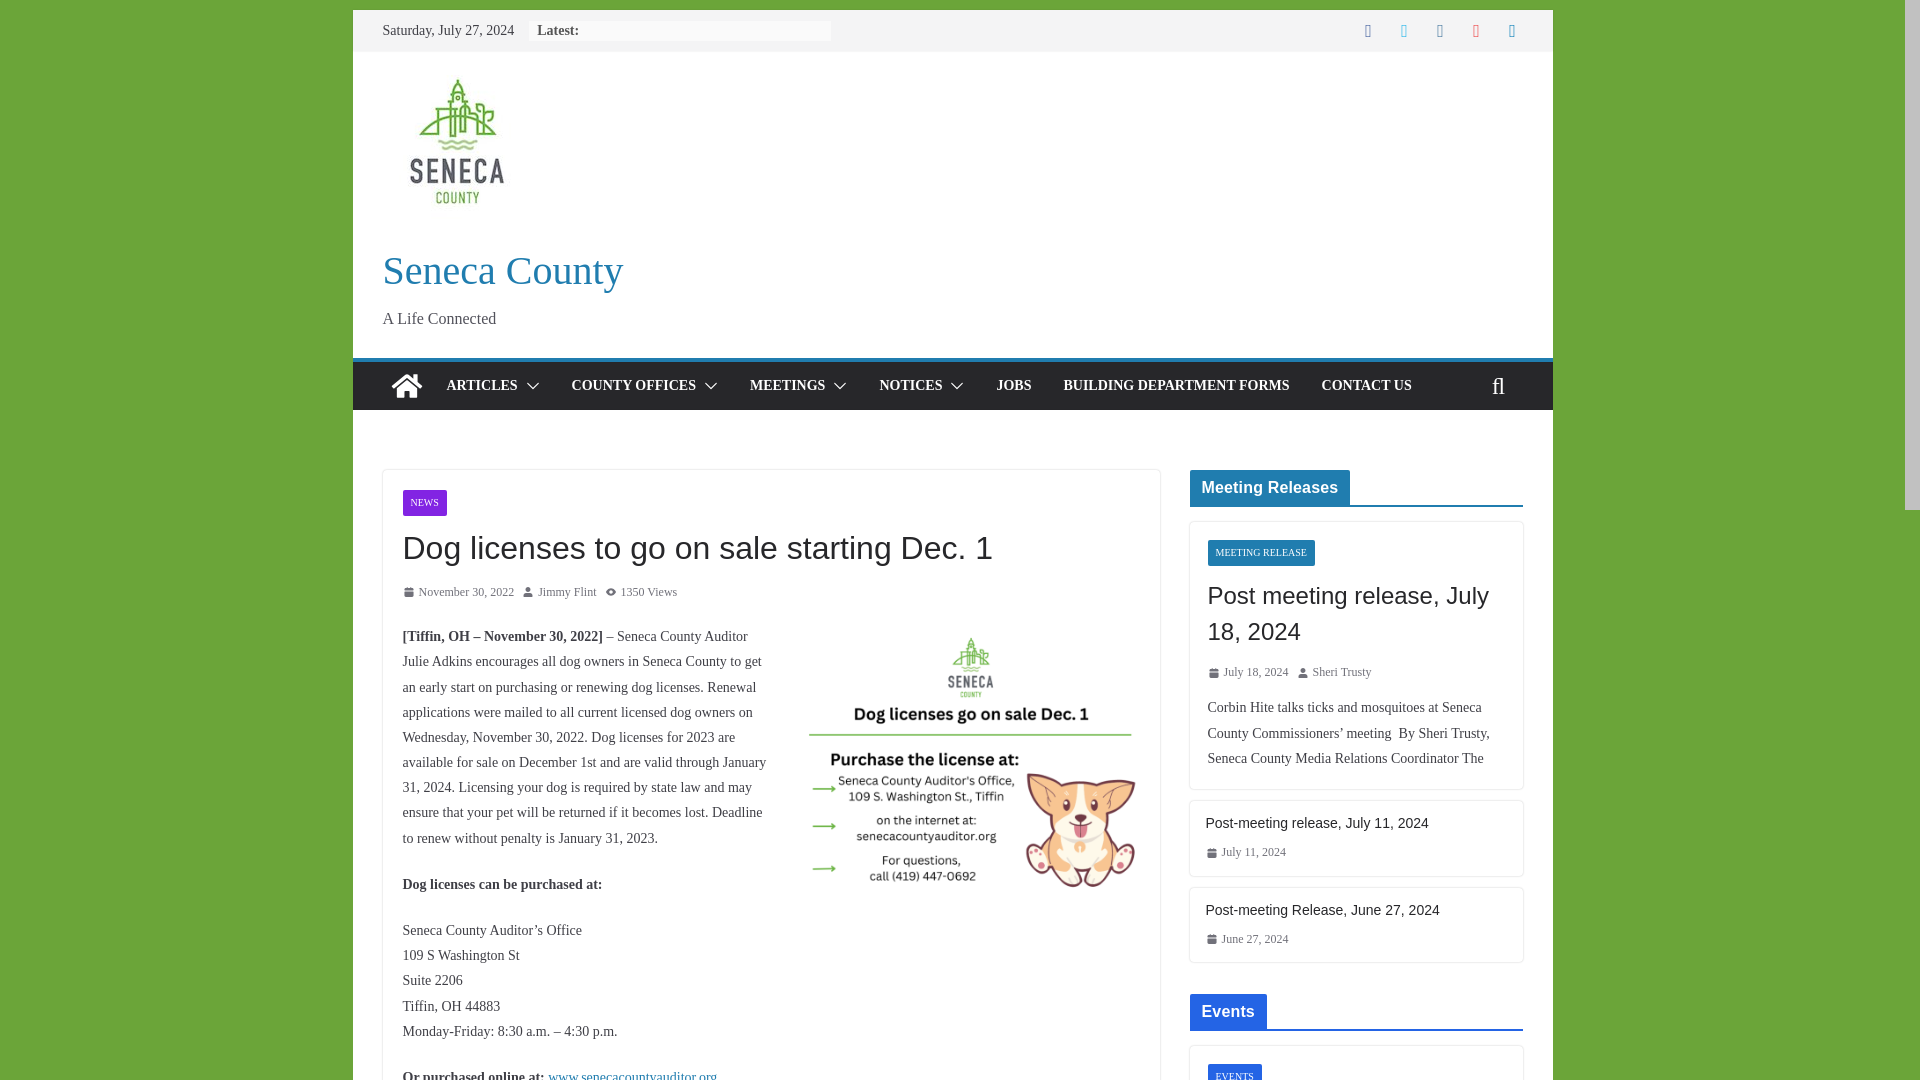  Describe the element at coordinates (632, 1075) in the screenshot. I see `www.senecacountyauditor.org` at that location.